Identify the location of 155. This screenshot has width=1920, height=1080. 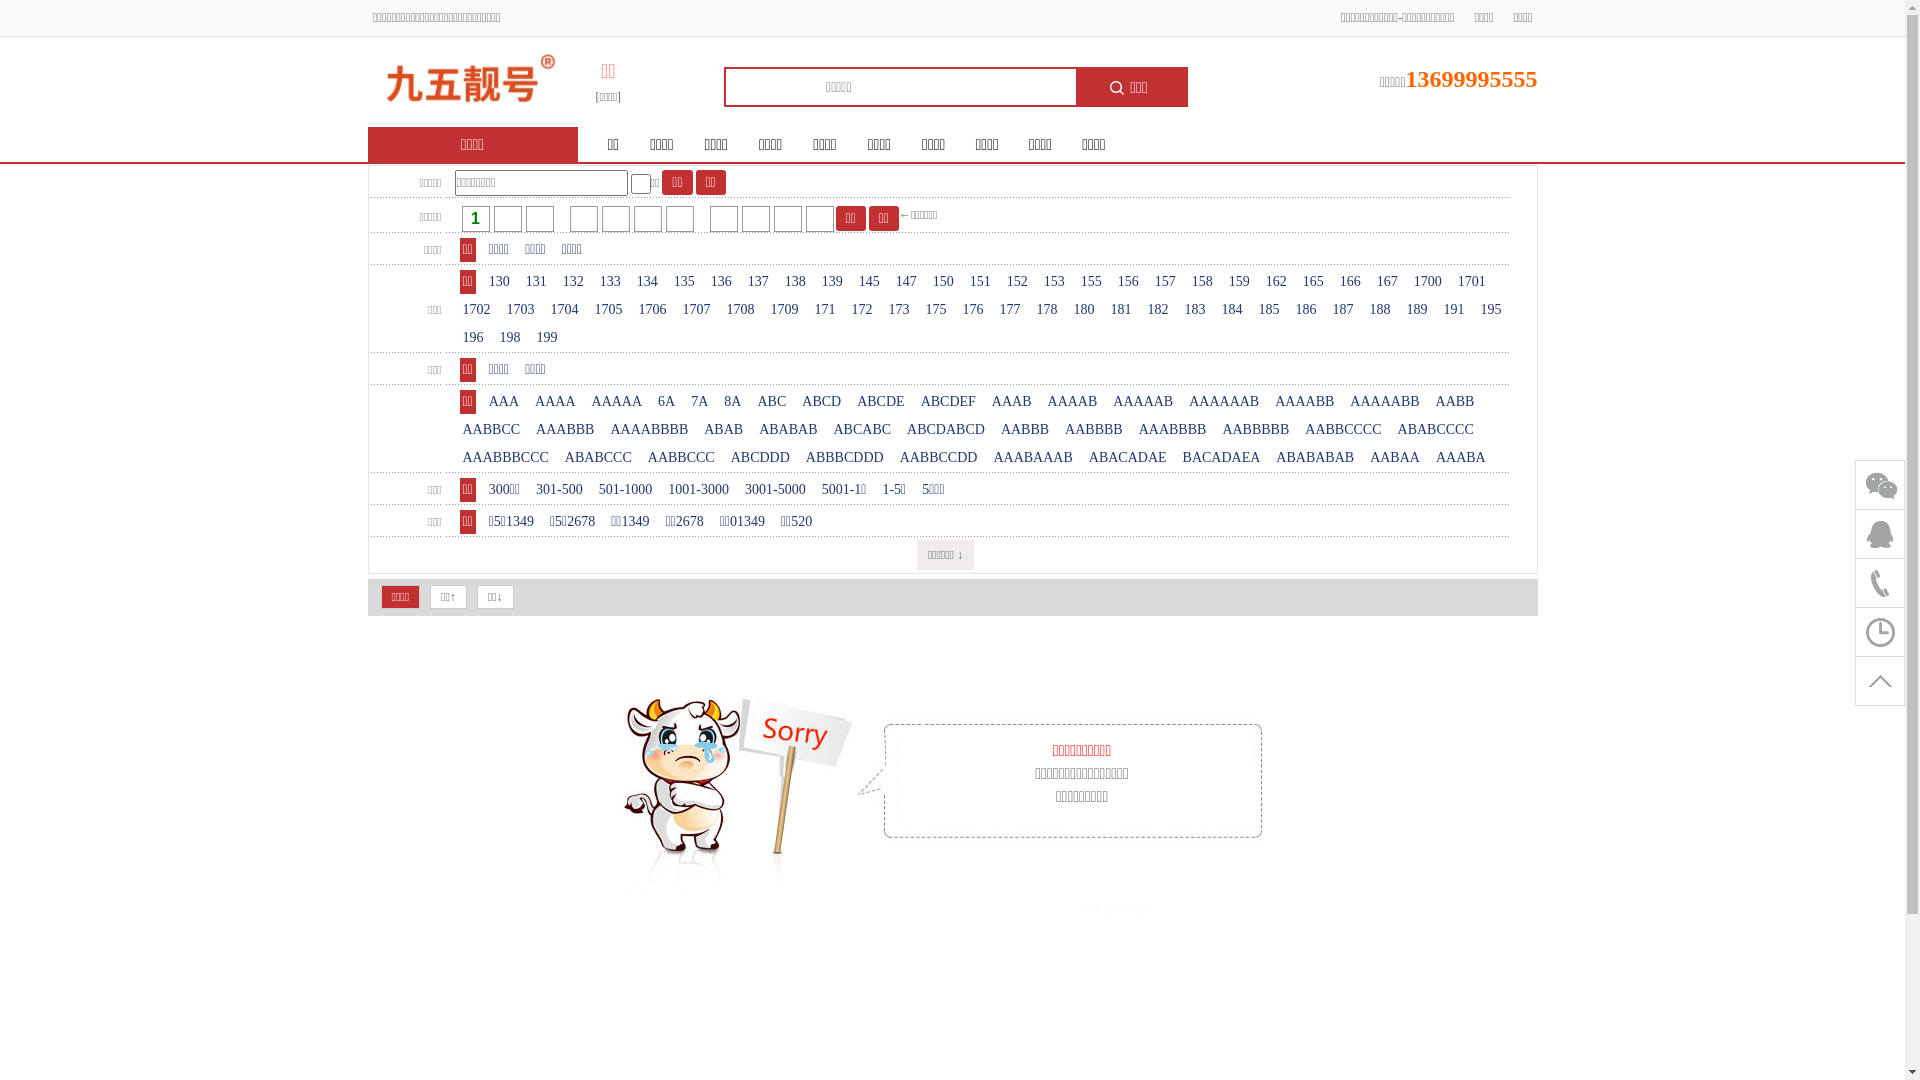
(1092, 282).